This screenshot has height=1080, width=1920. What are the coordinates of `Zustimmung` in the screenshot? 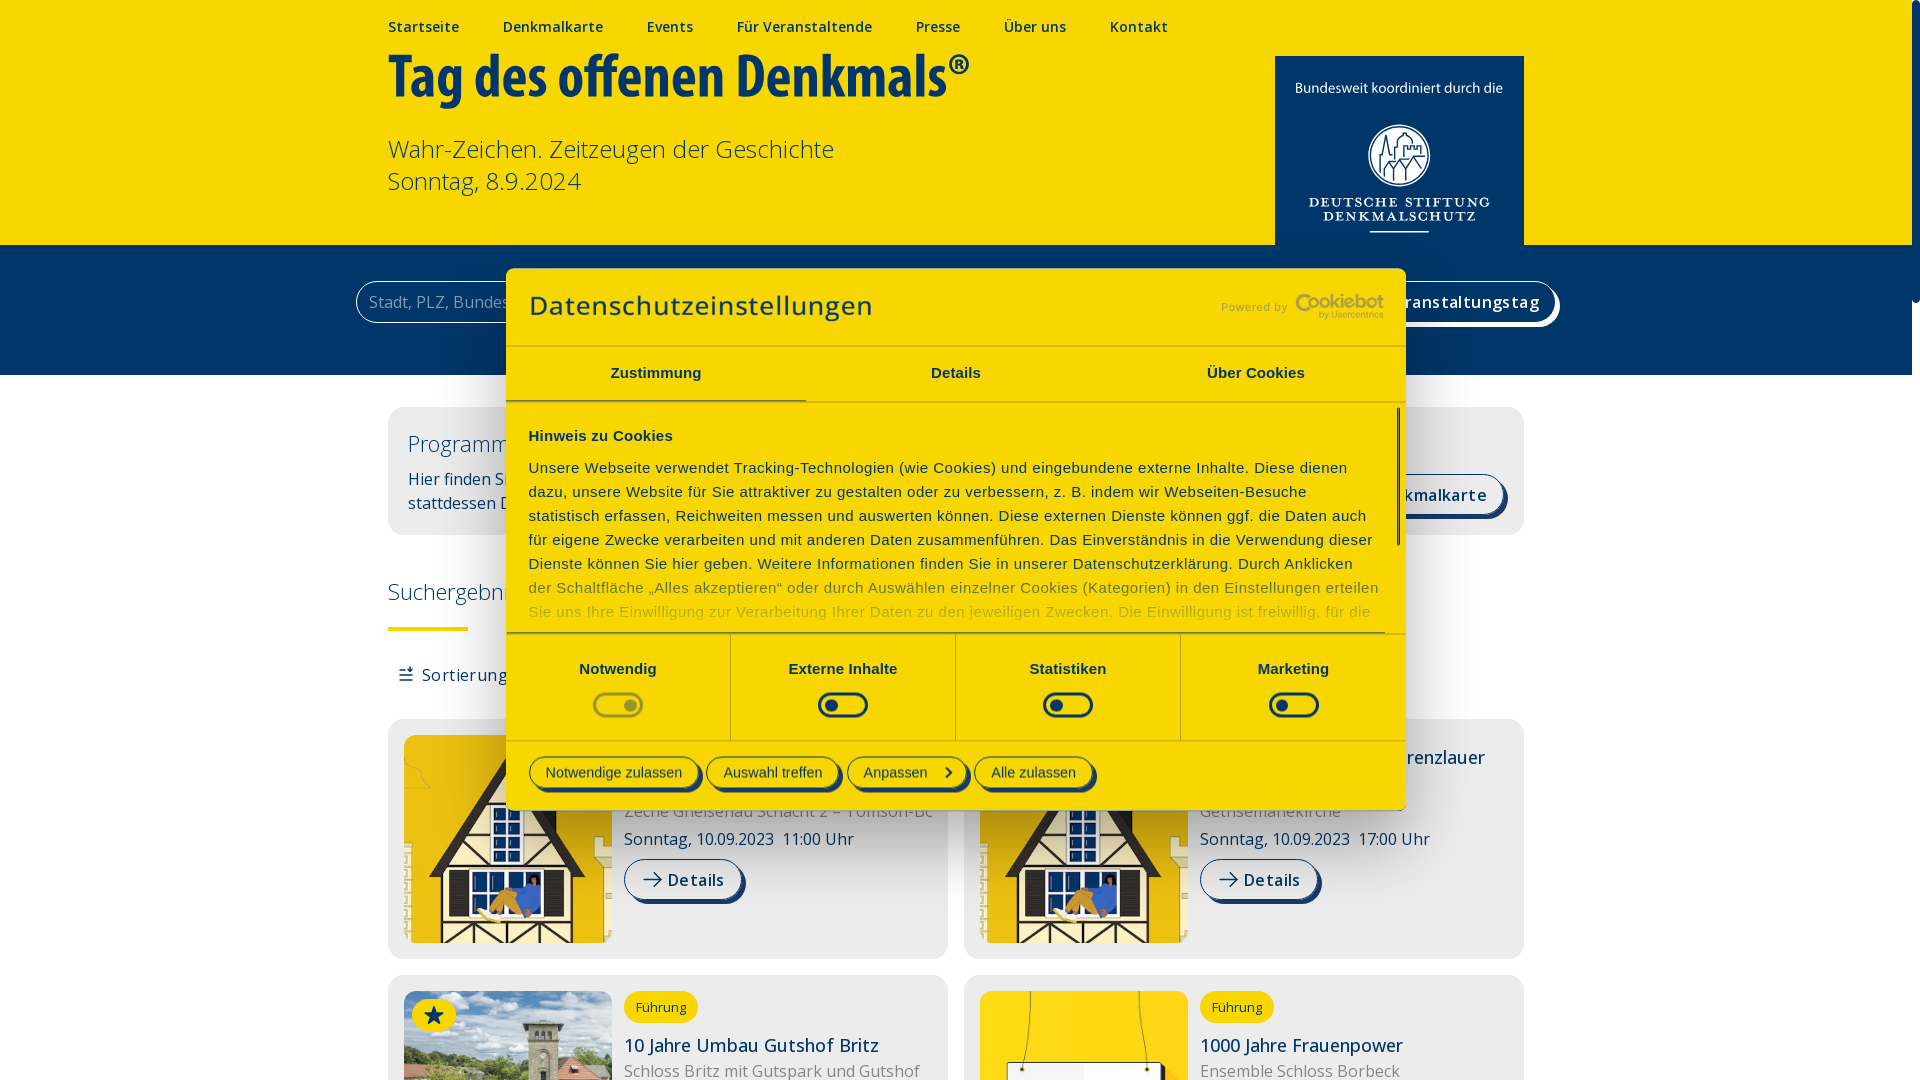 It's located at (656, 374).